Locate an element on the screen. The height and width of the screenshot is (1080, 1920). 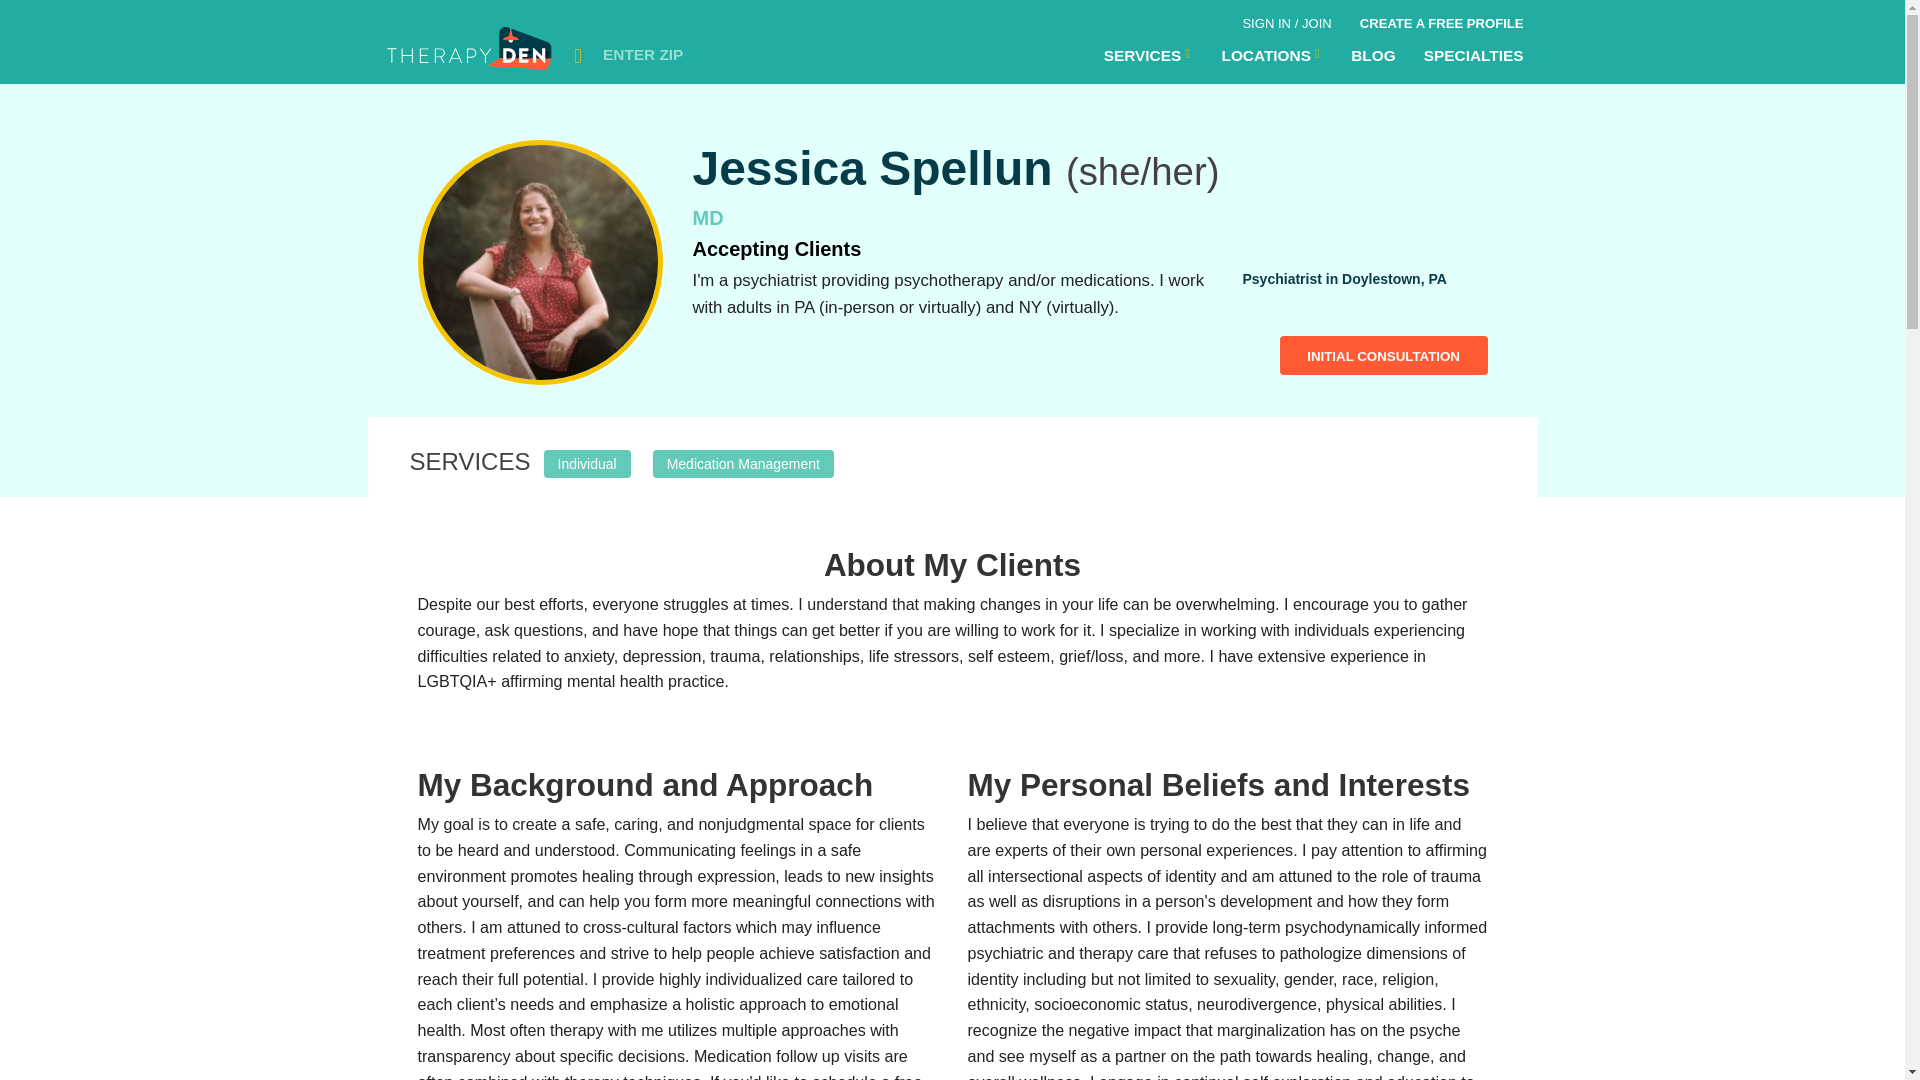
BLOG is located at coordinates (1372, 55).